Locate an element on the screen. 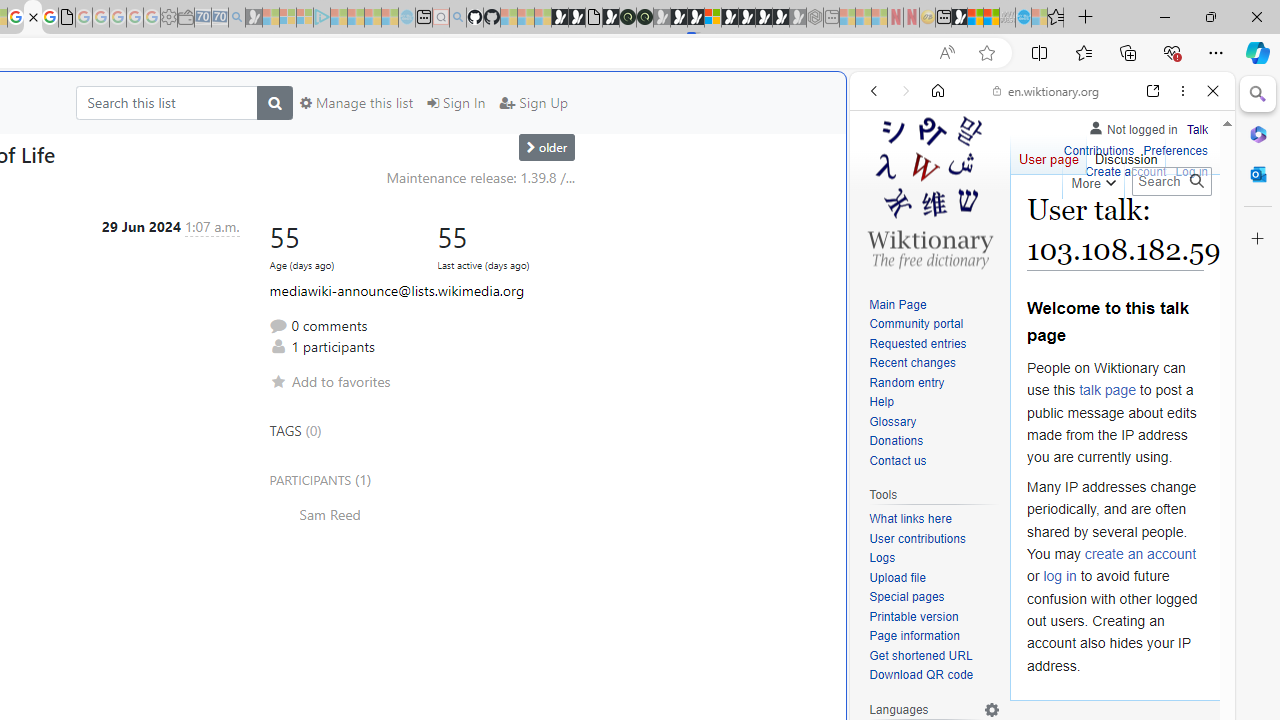 This screenshot has height=720, width=1280. Tabs you've opened is located at coordinates (276, 266).